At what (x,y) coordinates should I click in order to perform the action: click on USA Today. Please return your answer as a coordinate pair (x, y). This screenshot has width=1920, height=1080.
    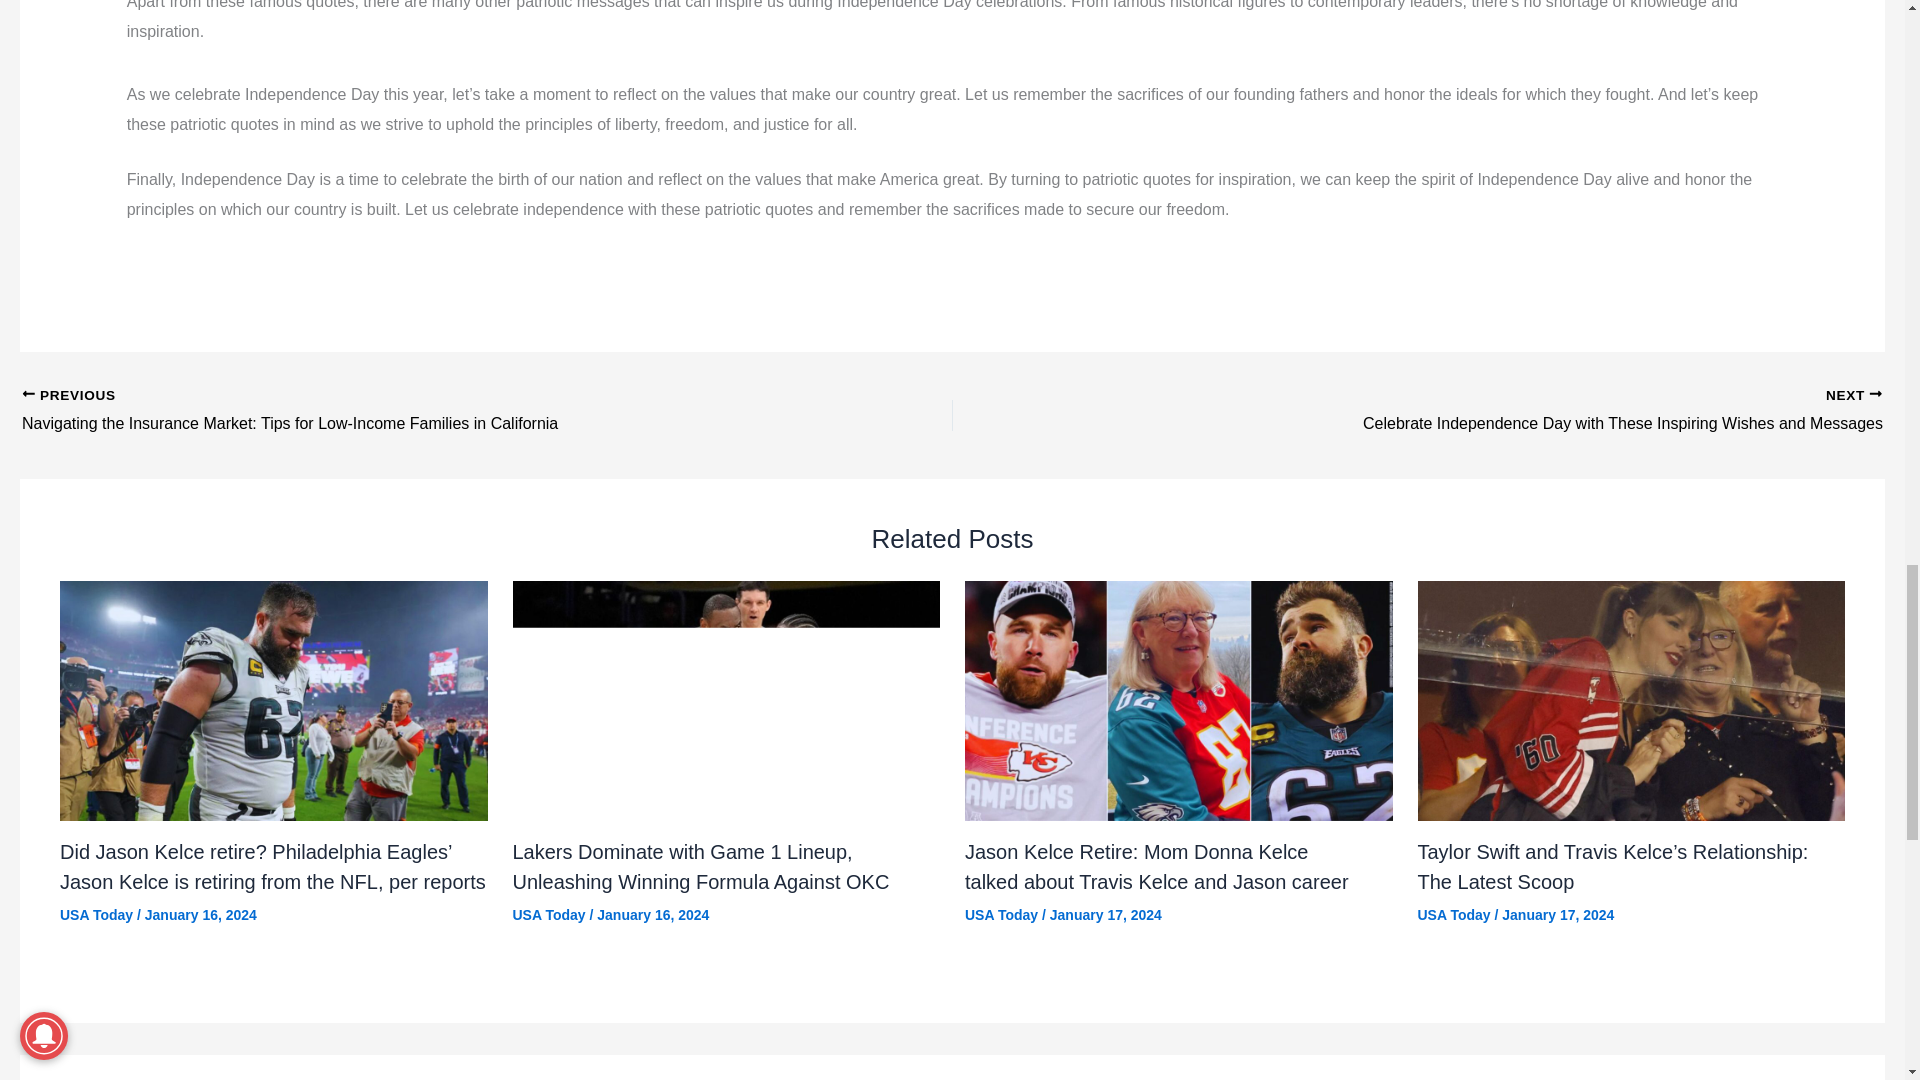
    Looking at the image, I should click on (96, 915).